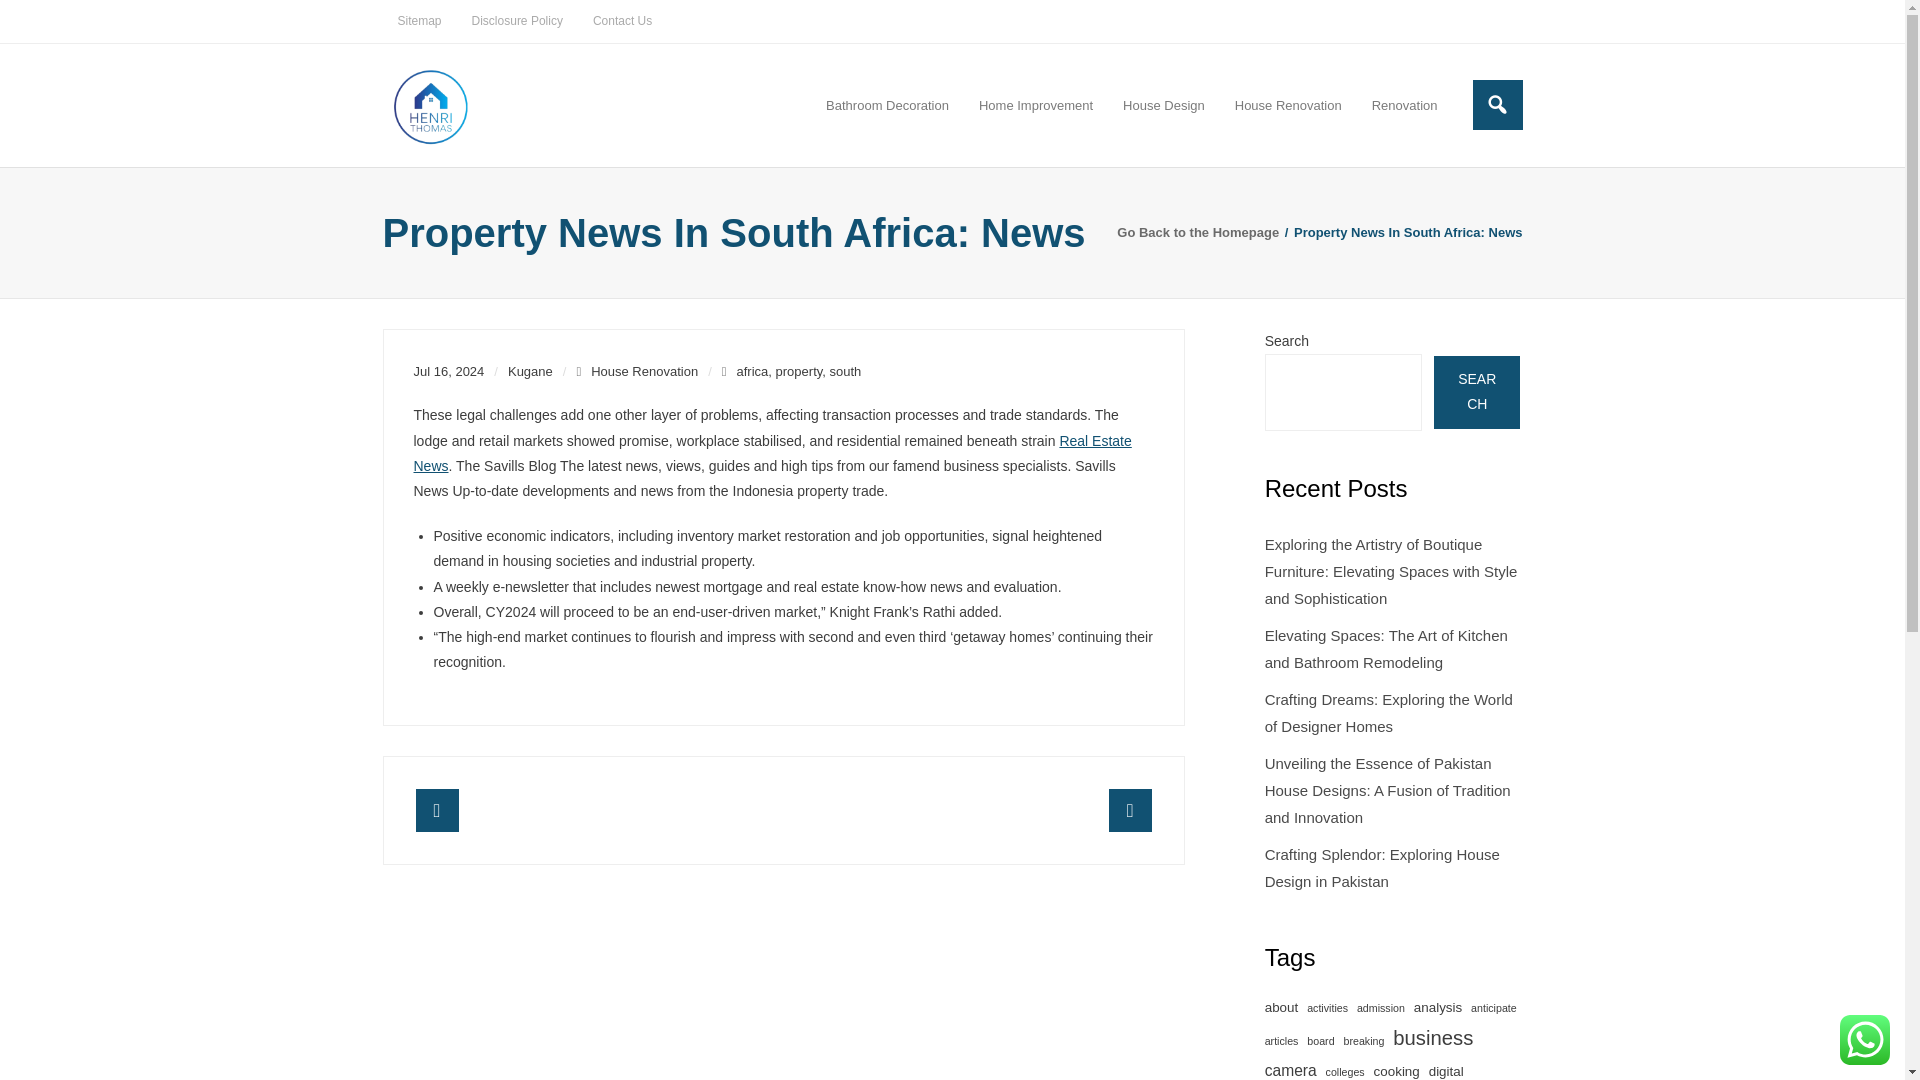 Image resolution: width=1920 pixels, height=1080 pixels. What do you see at coordinates (450, 371) in the screenshot?
I see `Jul 16, 2024` at bounding box center [450, 371].